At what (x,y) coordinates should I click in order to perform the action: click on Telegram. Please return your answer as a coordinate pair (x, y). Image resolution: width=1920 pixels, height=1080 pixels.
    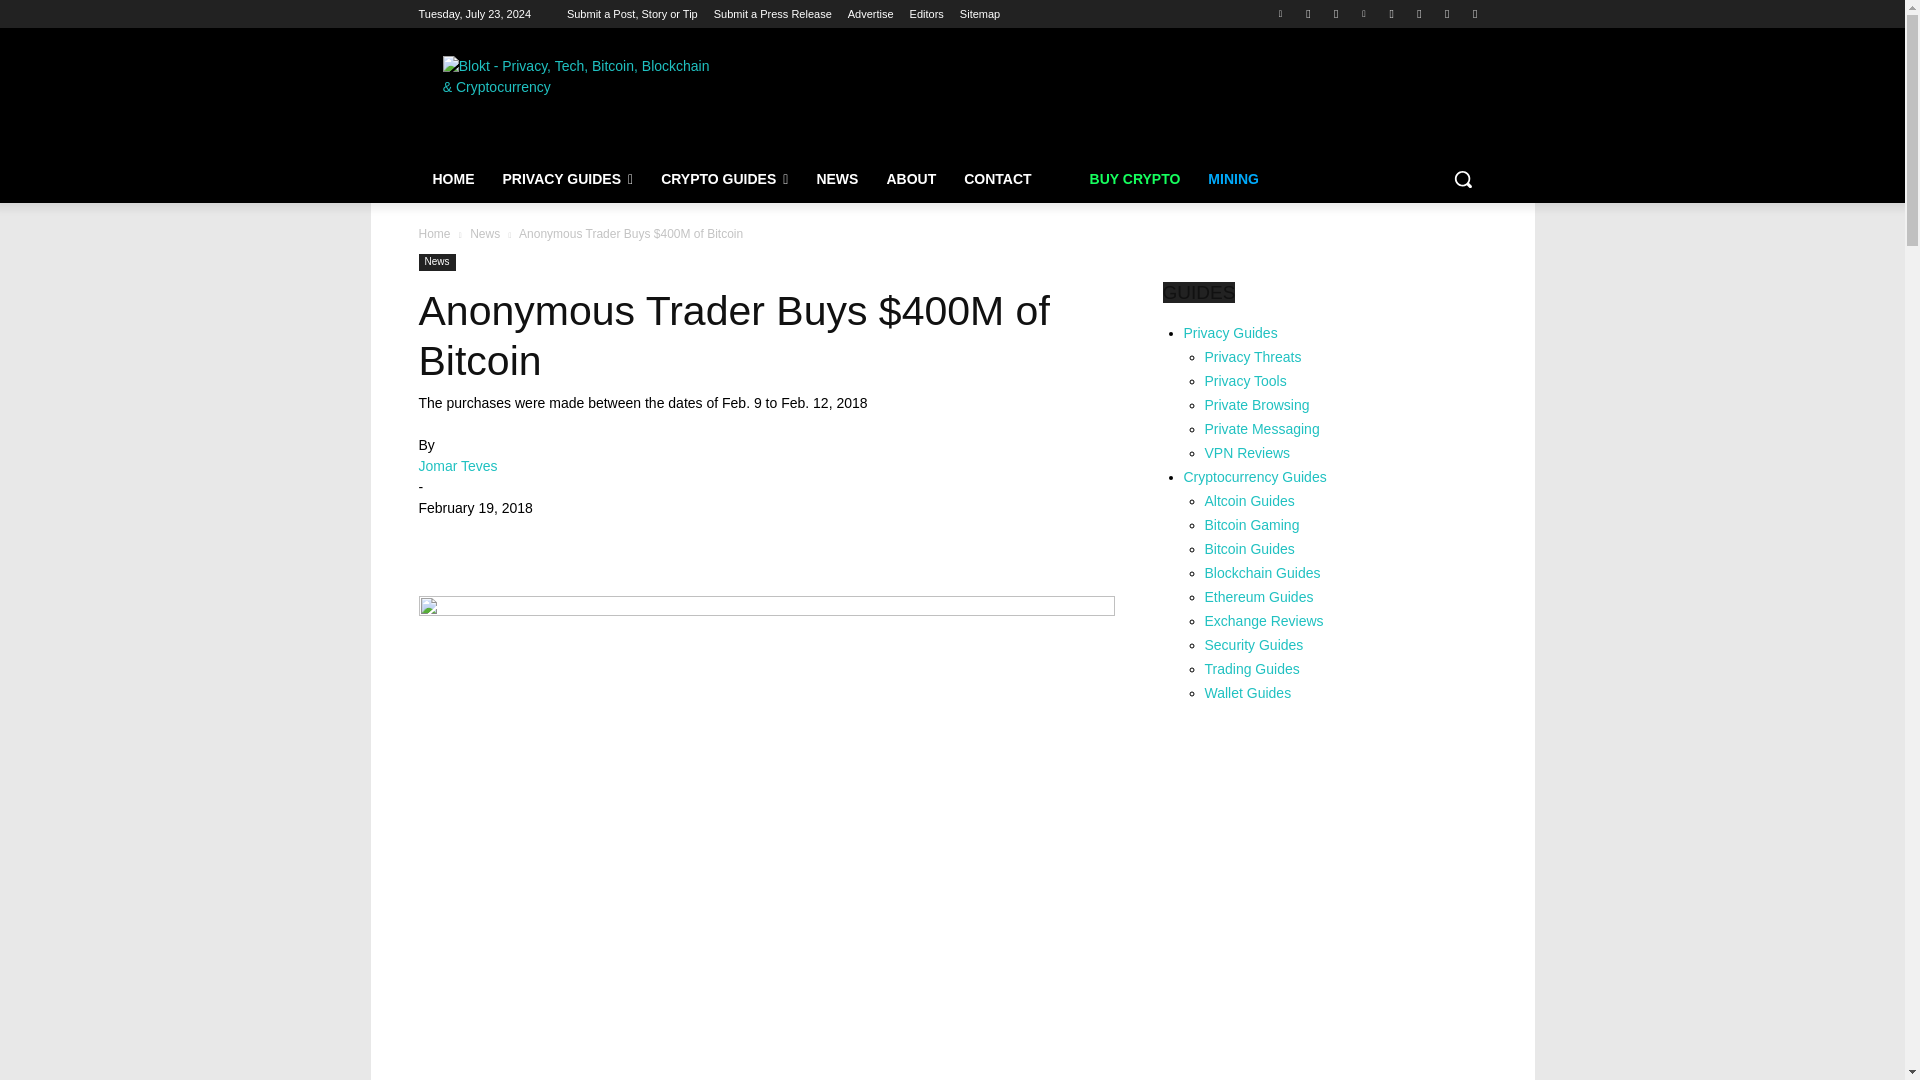
    Looking at the image, I should click on (1336, 13).